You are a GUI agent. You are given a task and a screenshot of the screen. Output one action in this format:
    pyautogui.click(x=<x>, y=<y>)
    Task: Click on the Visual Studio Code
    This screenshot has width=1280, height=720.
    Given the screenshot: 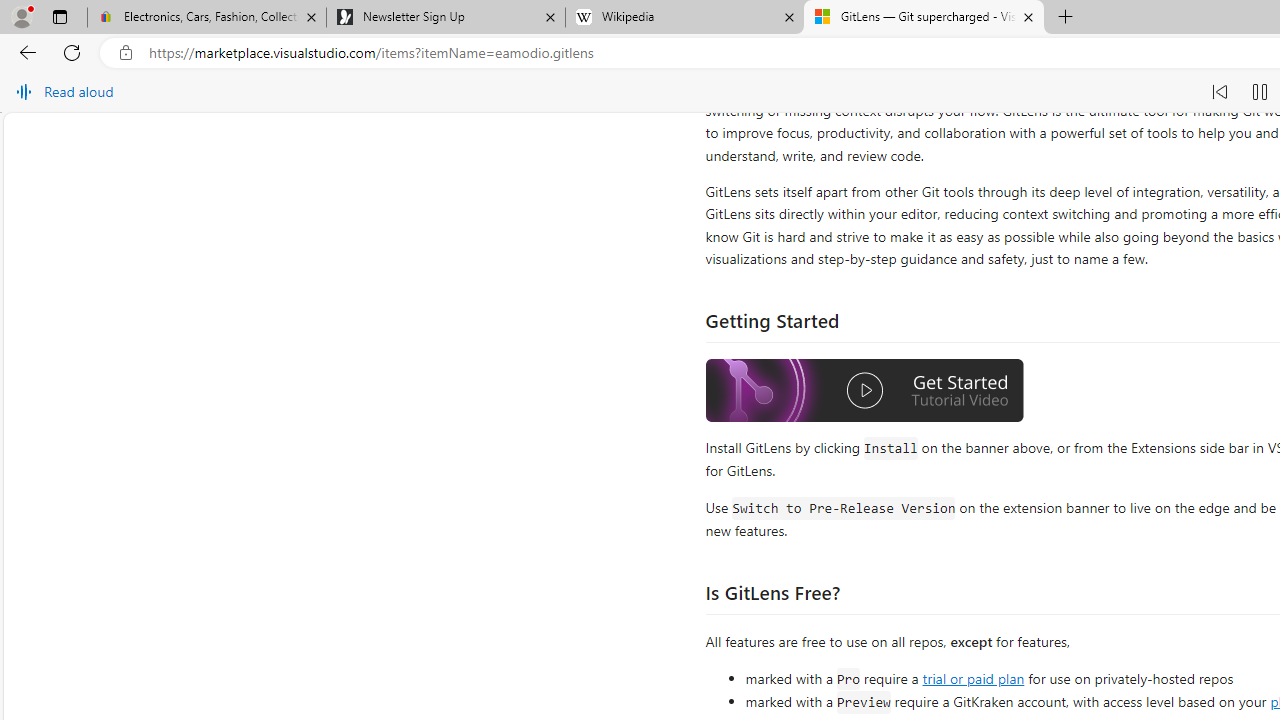 What is the action you would take?
    pyautogui.click(x=1062, y=378)
    